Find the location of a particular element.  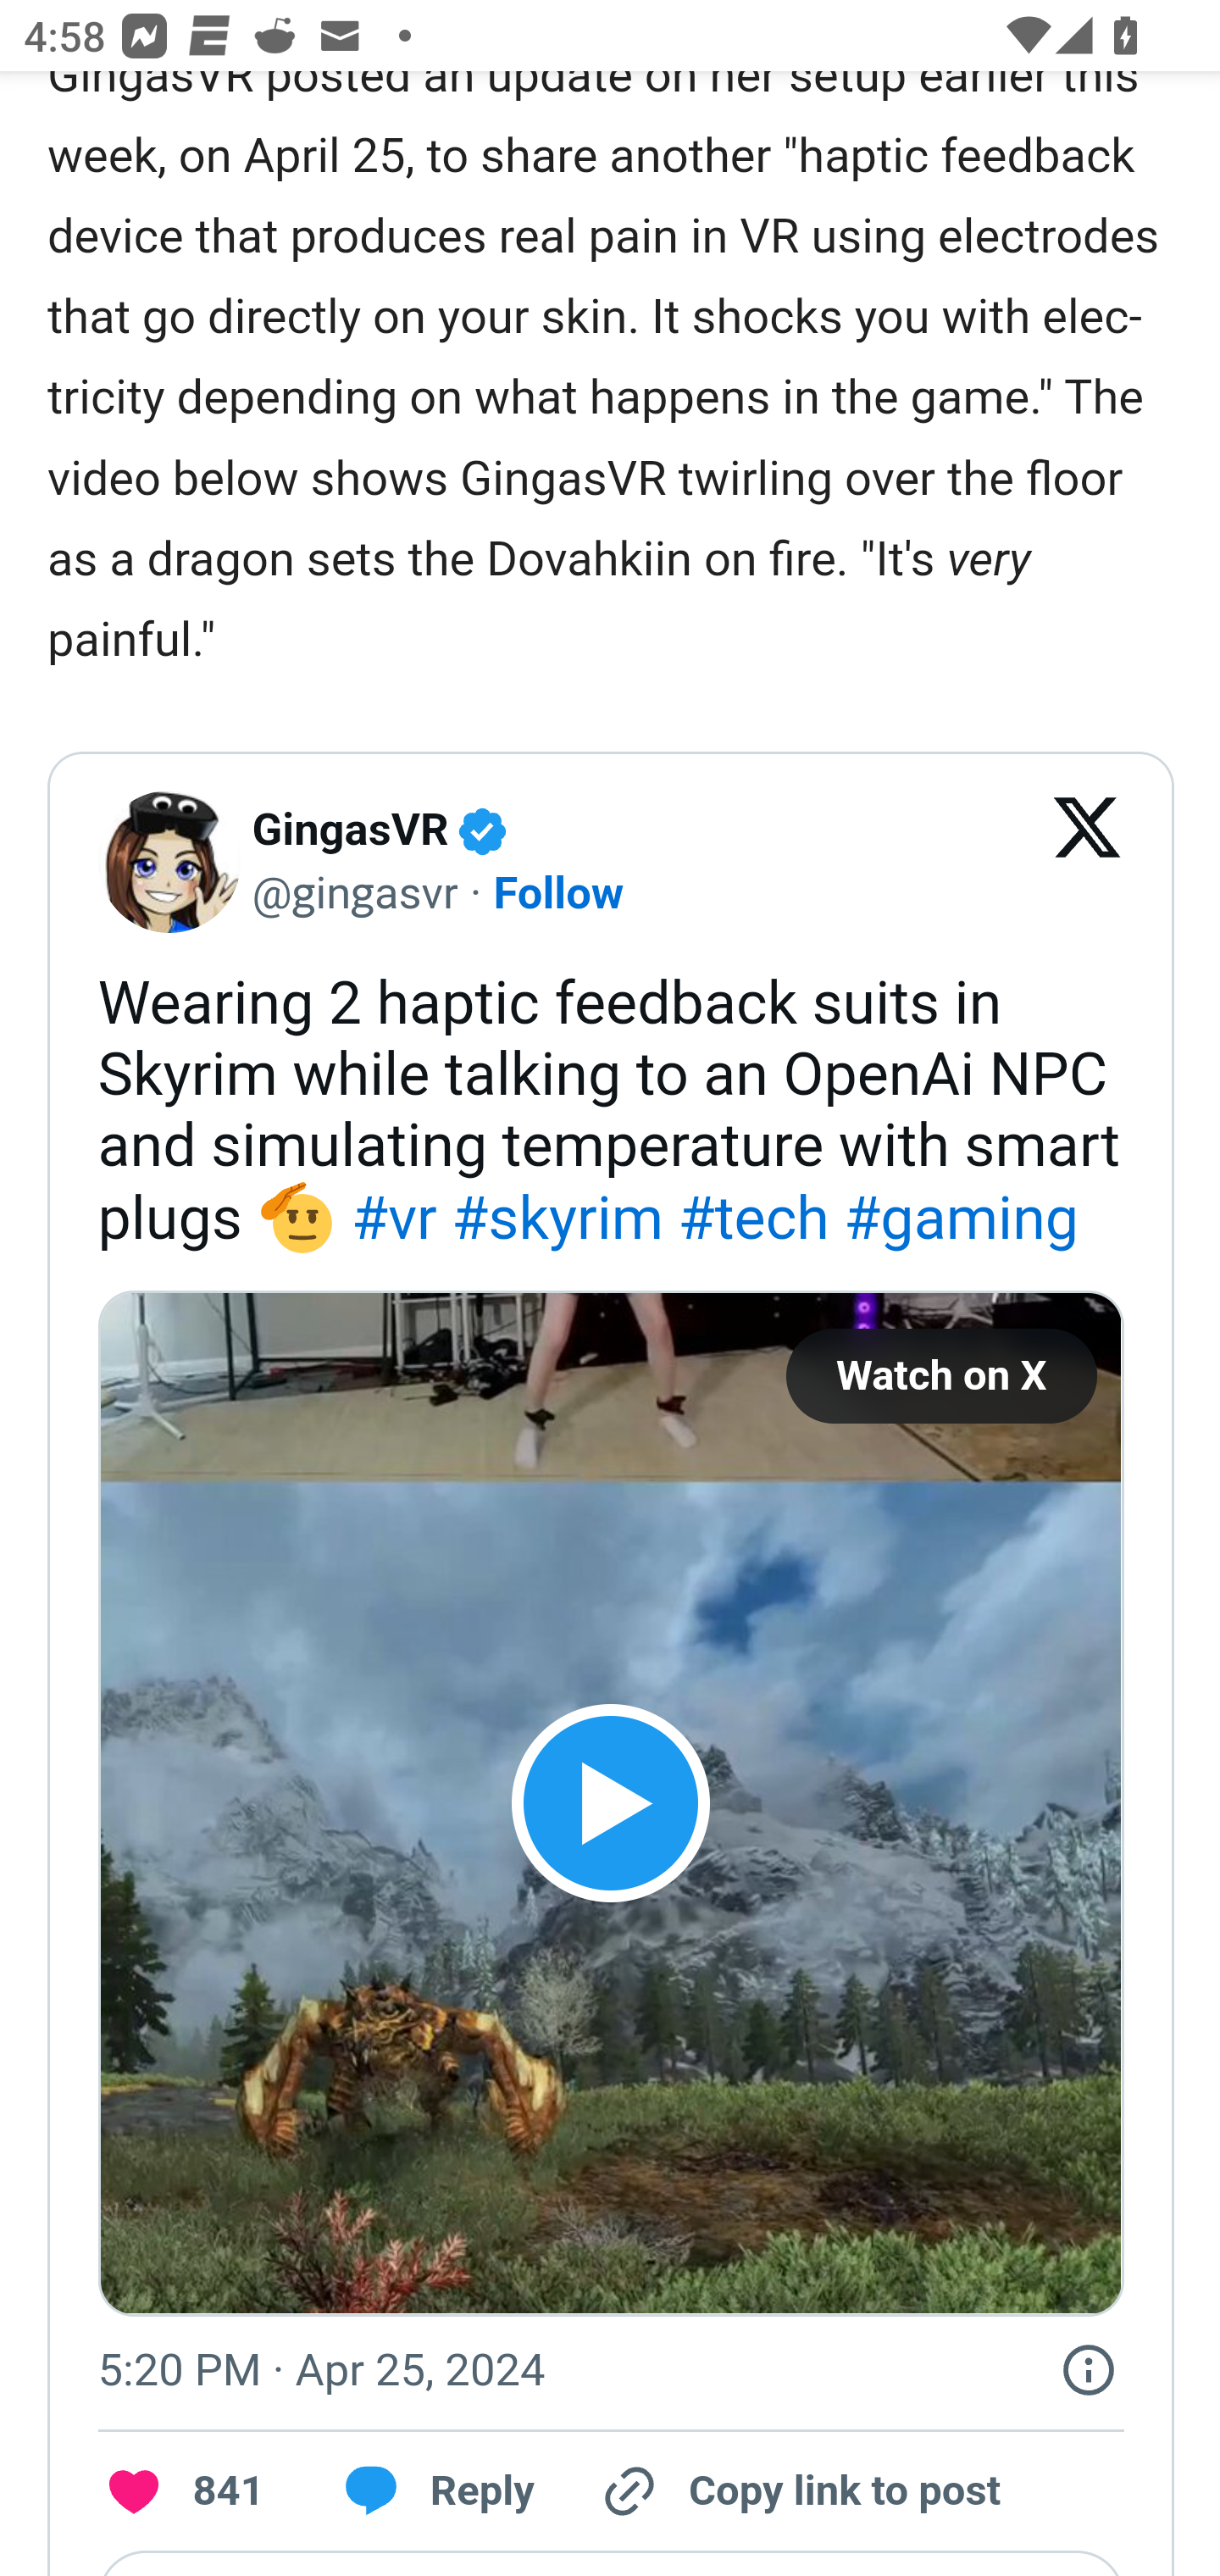

Watch on X is located at coordinates (940, 1378).